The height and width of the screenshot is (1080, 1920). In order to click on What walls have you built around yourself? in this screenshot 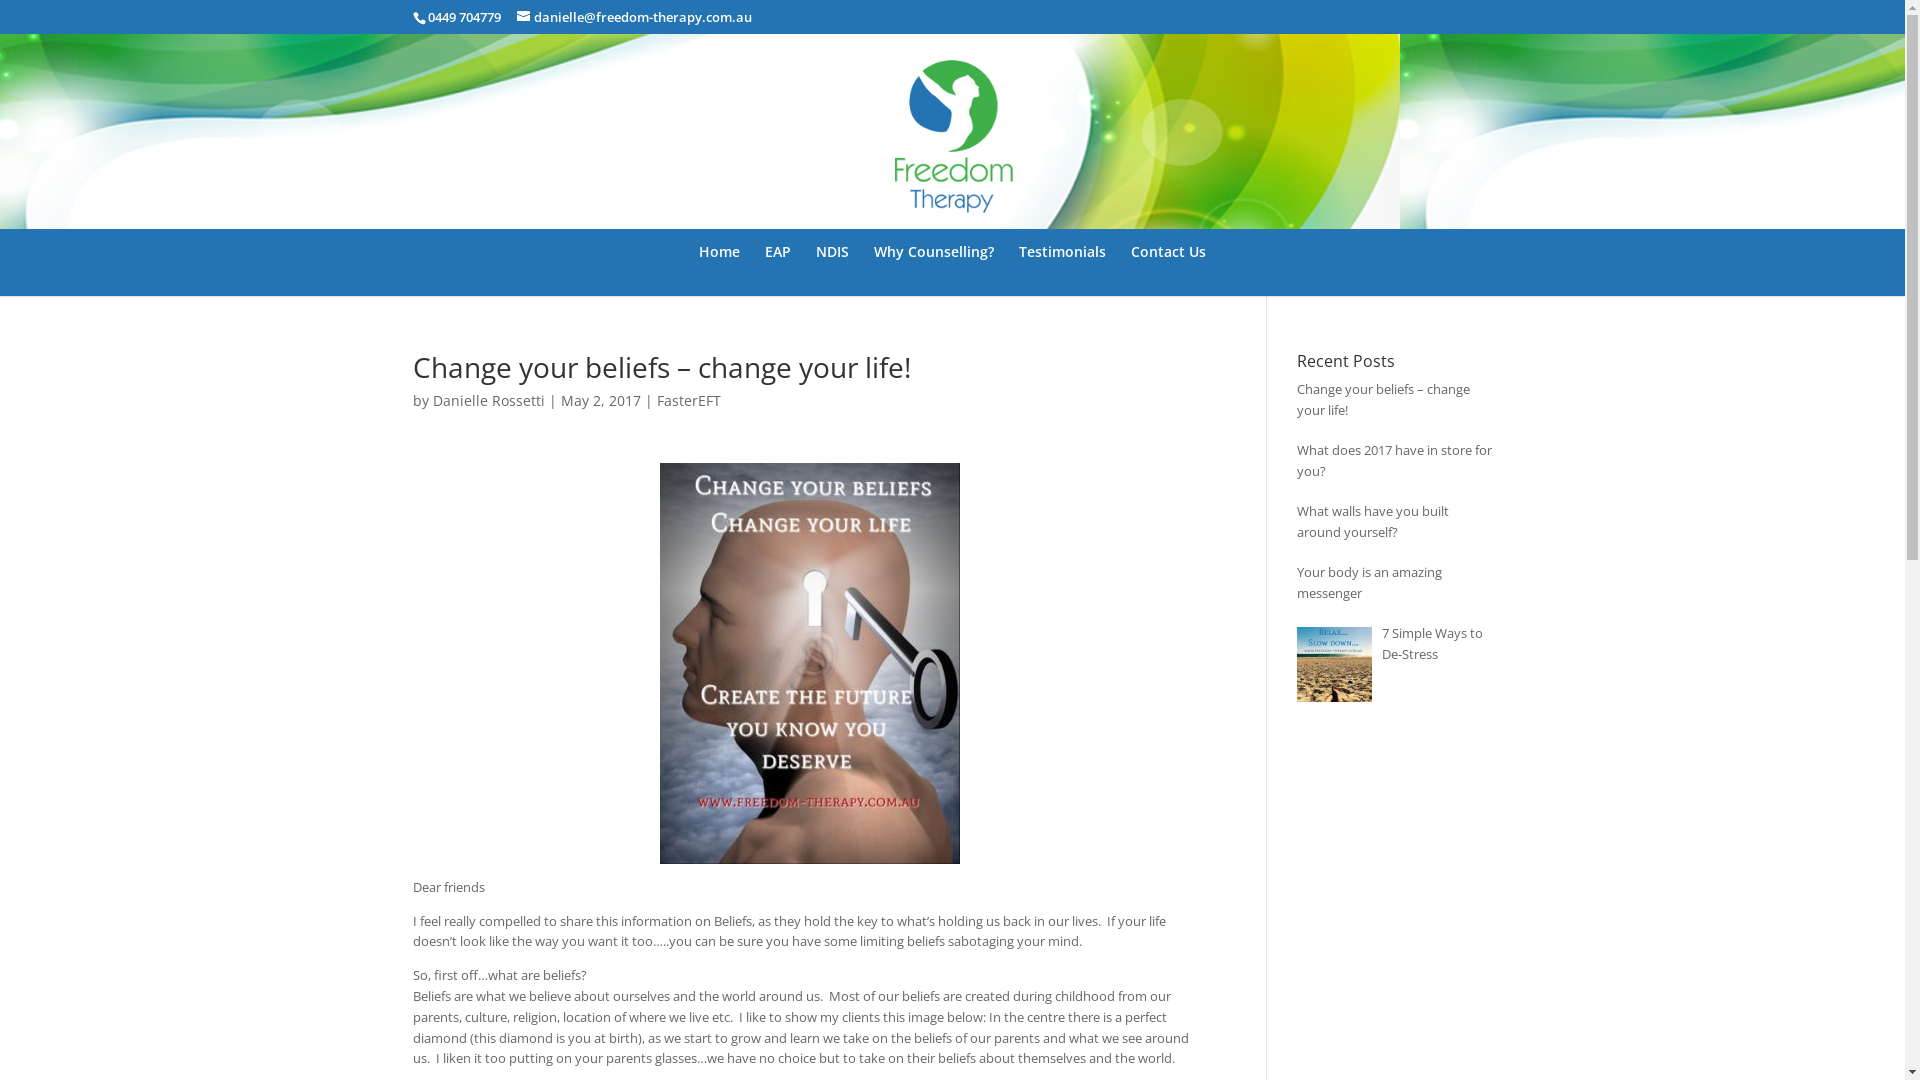, I will do `click(1373, 522)`.